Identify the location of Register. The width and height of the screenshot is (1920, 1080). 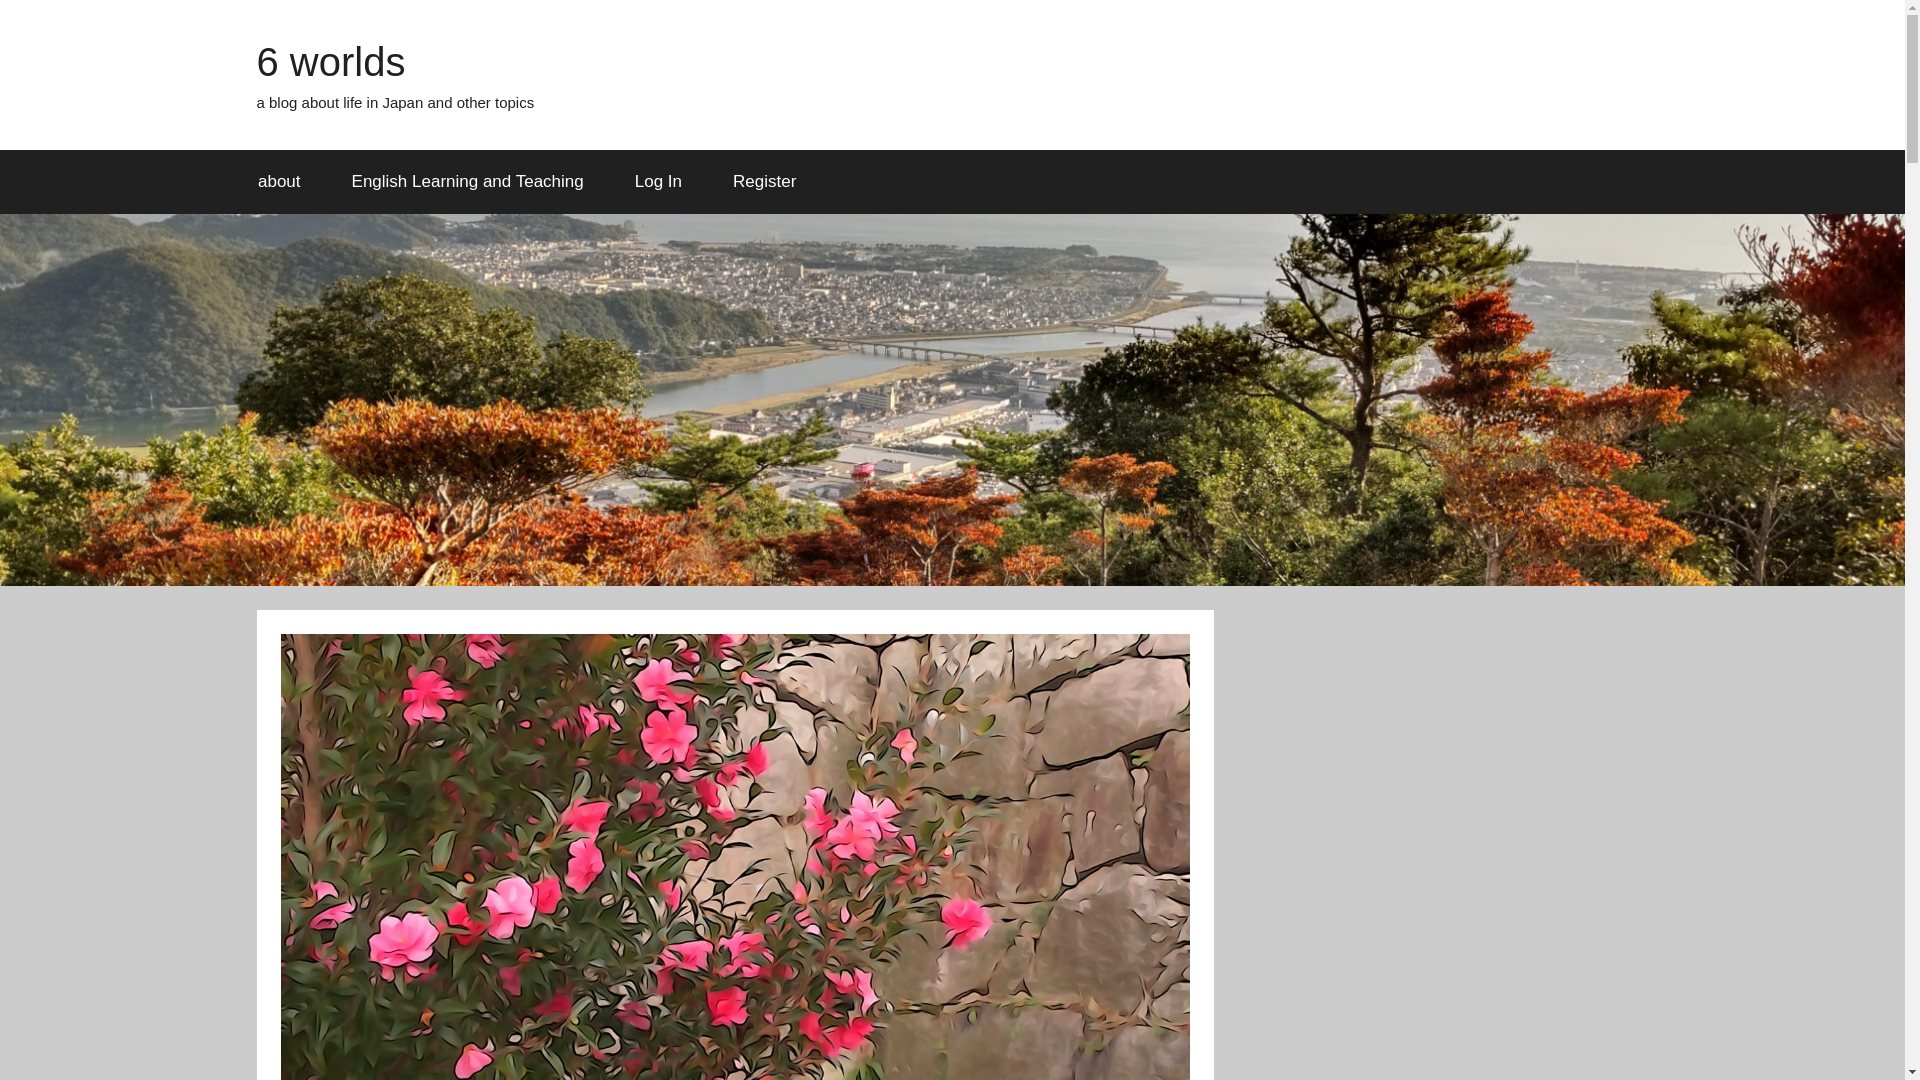
(764, 182).